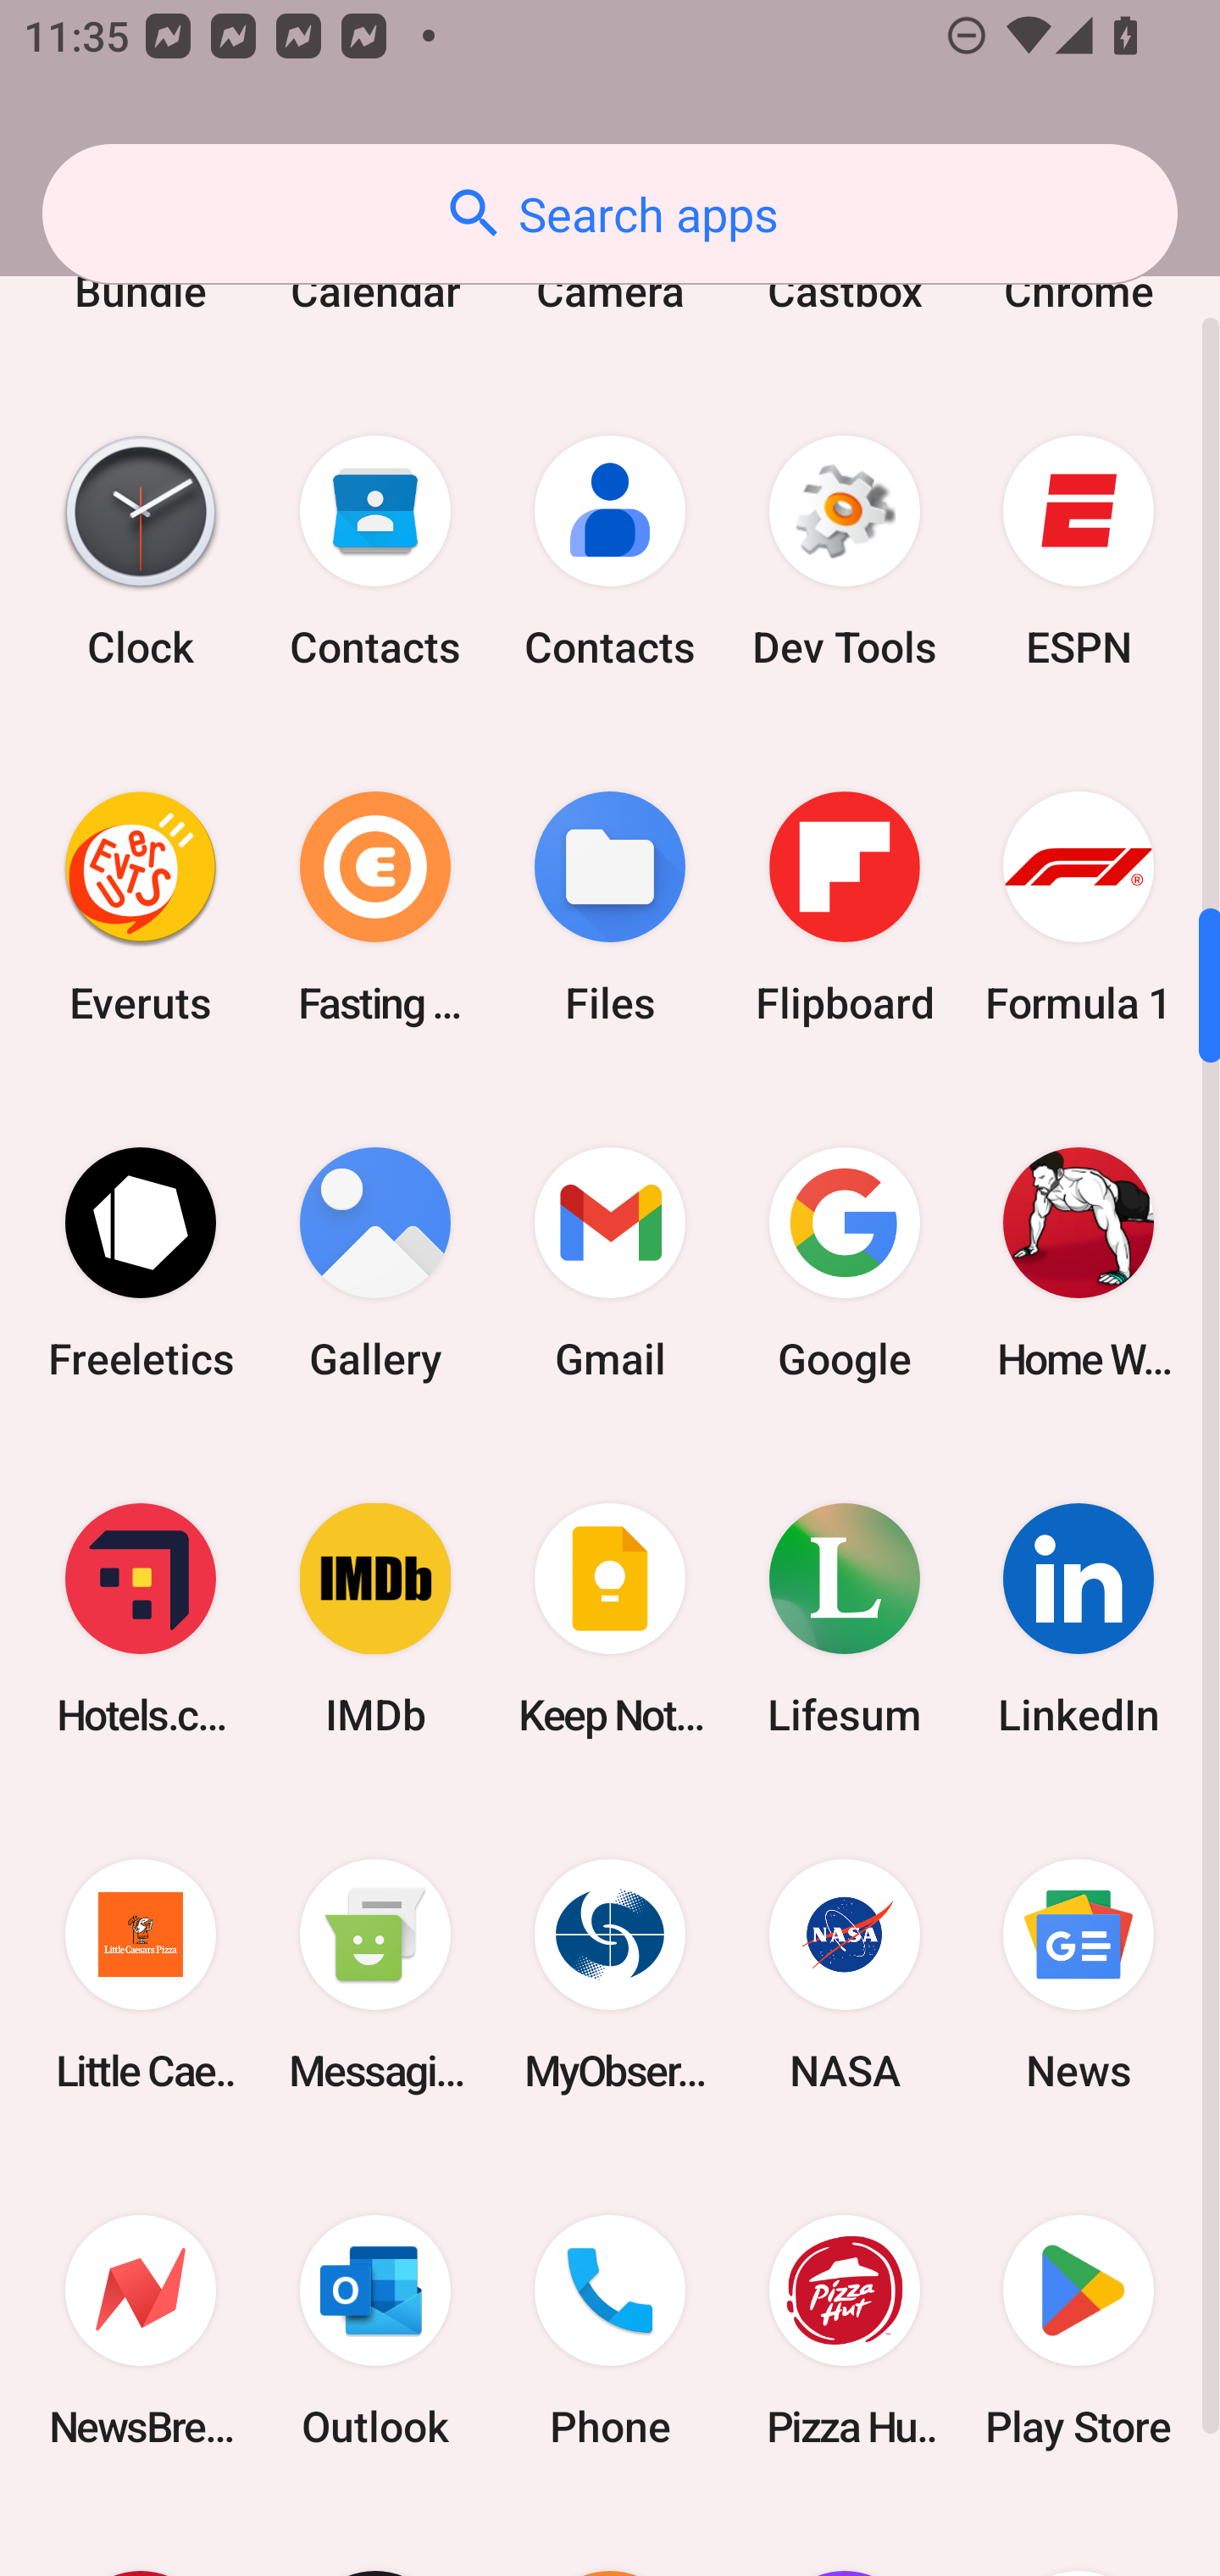  Describe the element at coordinates (844, 2330) in the screenshot. I see `Pizza Hut HK & Macau` at that location.